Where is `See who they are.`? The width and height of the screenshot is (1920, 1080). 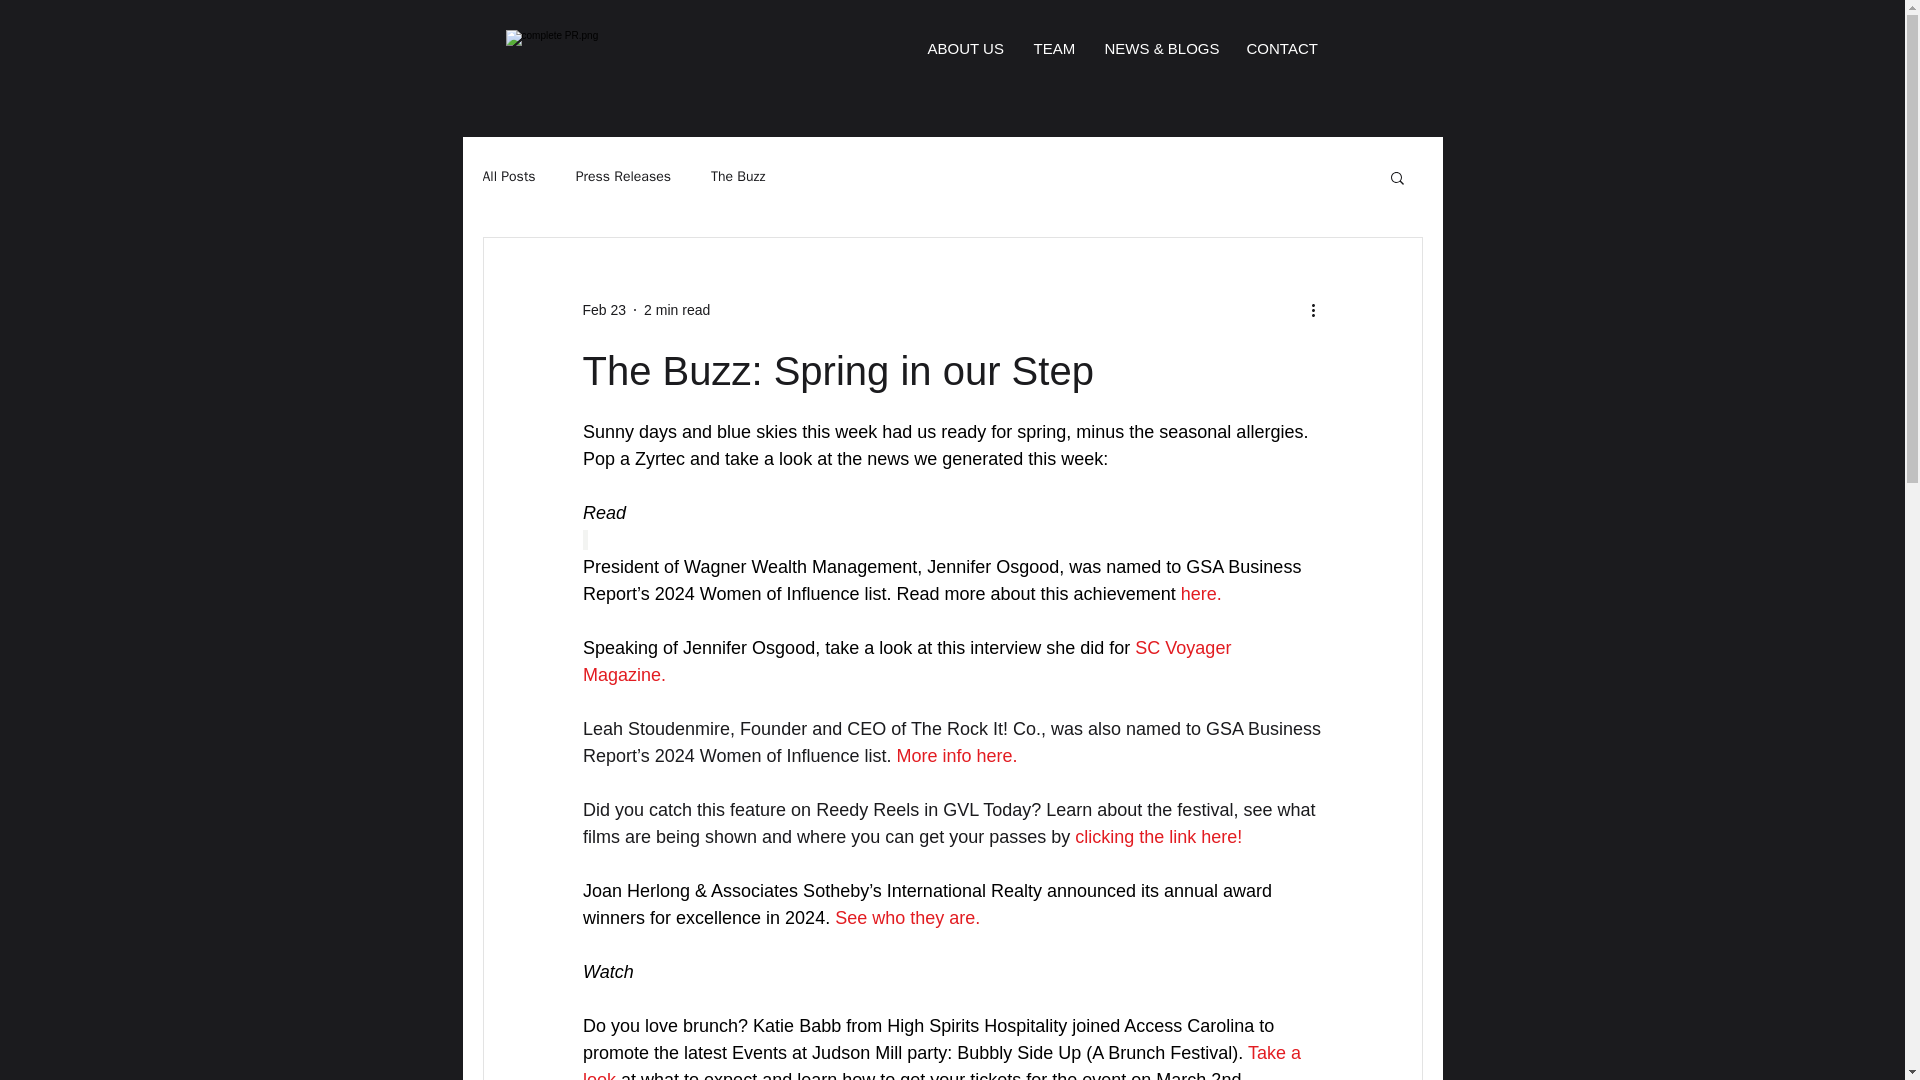 See who they are. is located at coordinates (907, 918).